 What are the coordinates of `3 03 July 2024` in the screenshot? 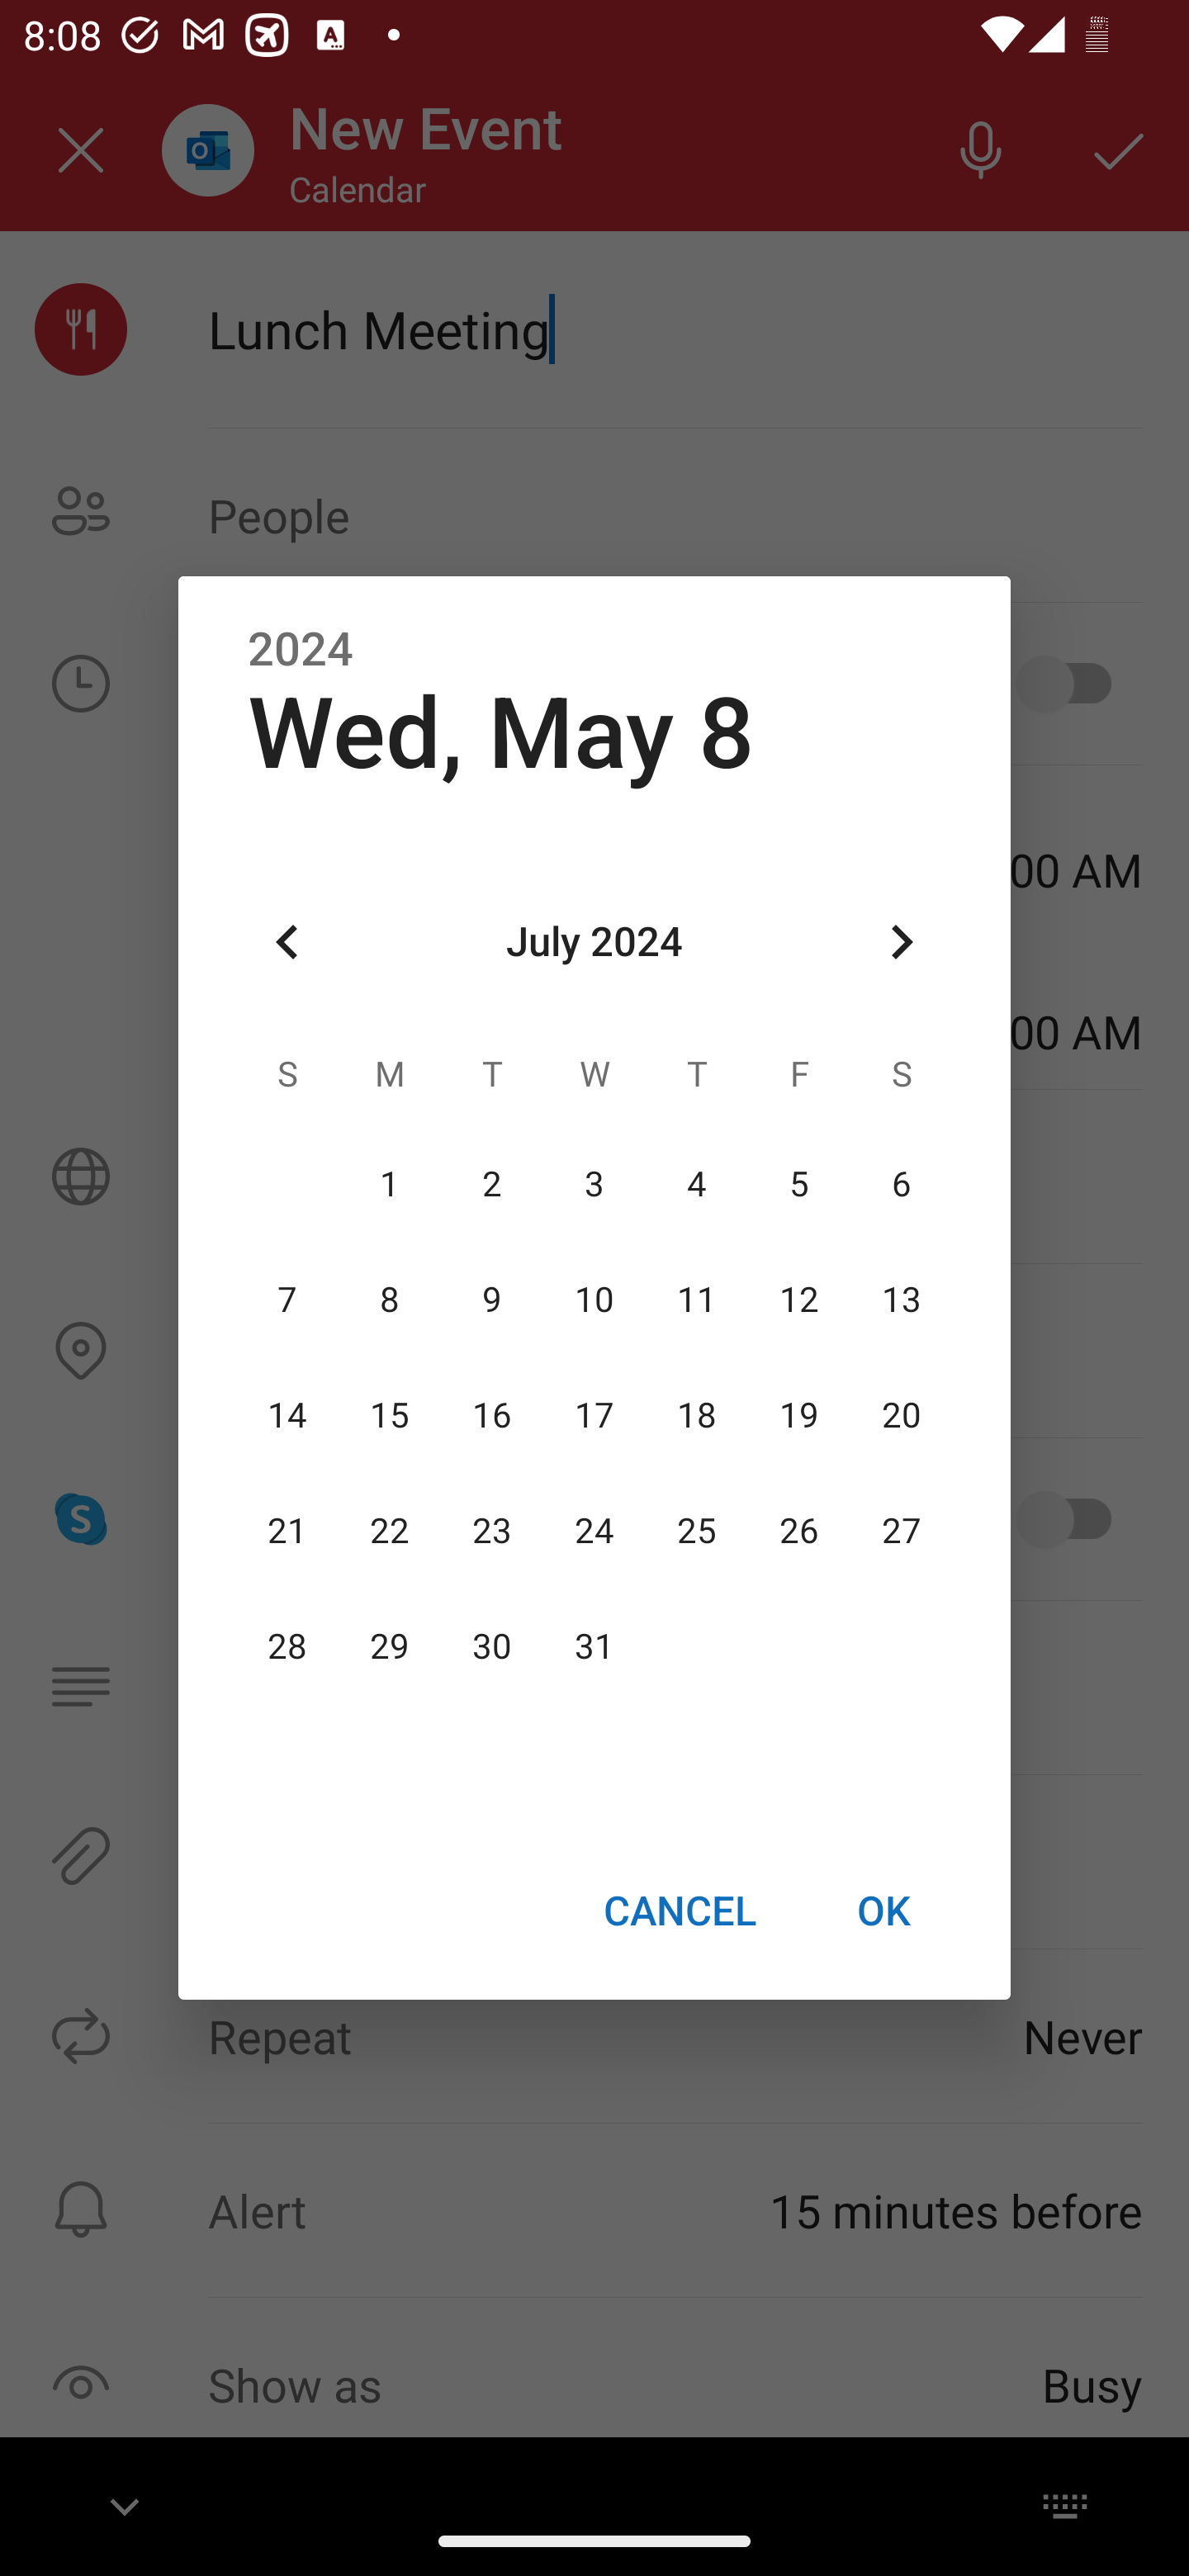 It's located at (594, 1184).